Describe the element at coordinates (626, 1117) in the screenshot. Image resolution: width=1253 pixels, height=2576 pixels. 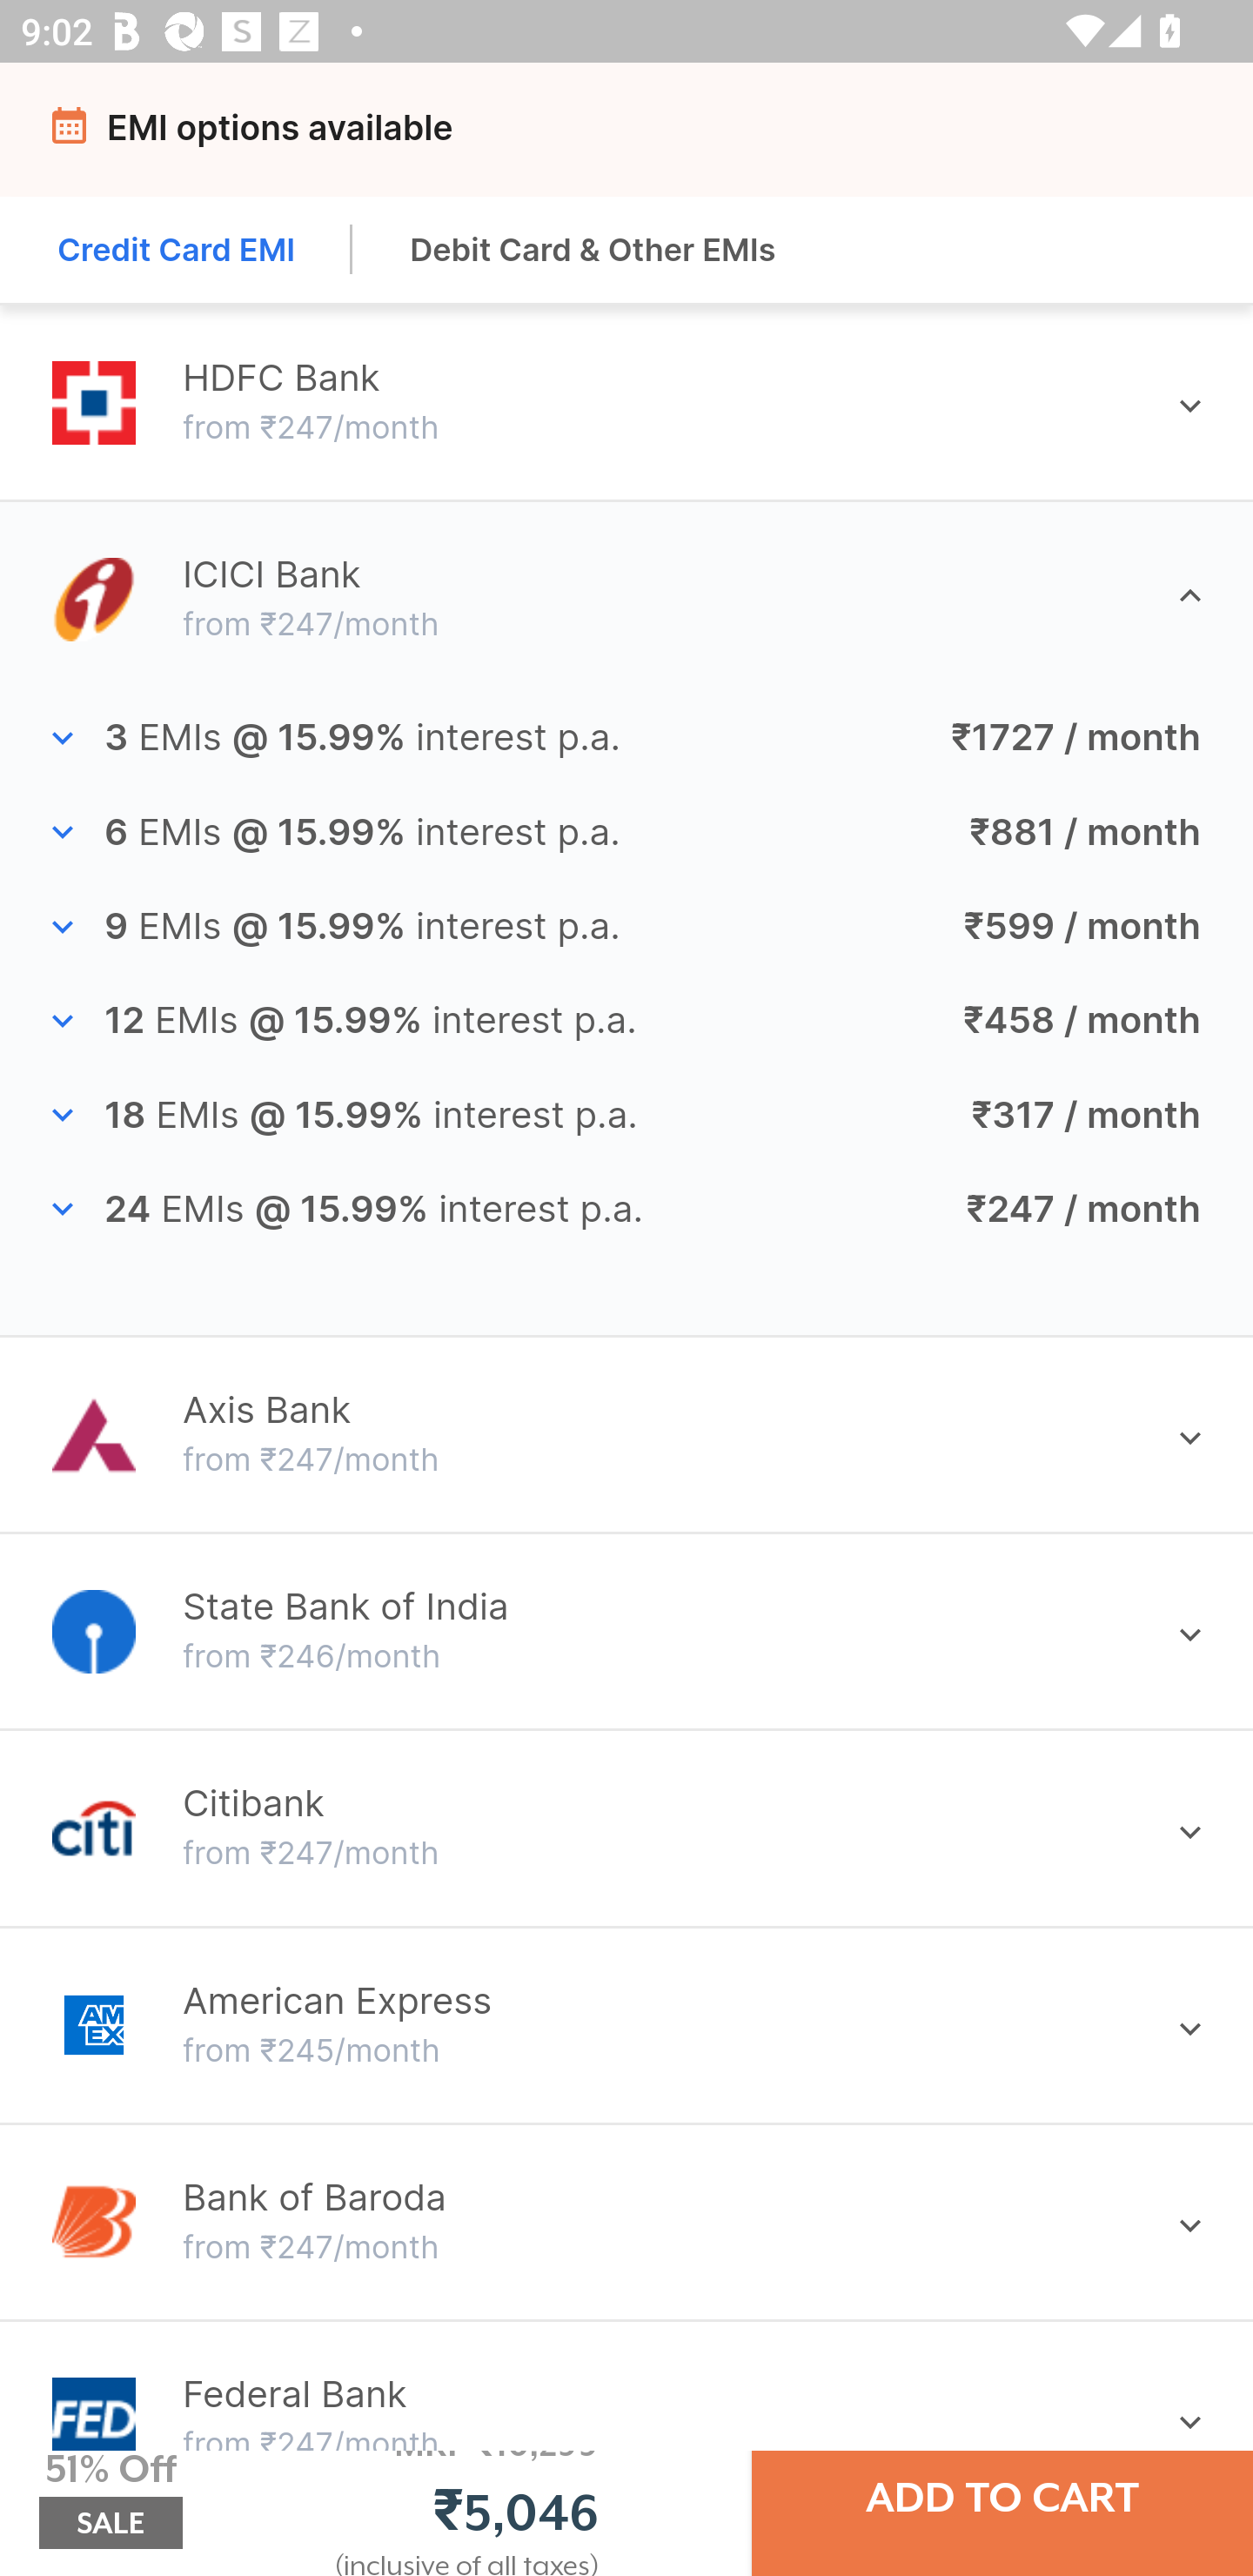
I see `18 EMIs @ 15.99% interest p.a. ₹317 / month` at that location.